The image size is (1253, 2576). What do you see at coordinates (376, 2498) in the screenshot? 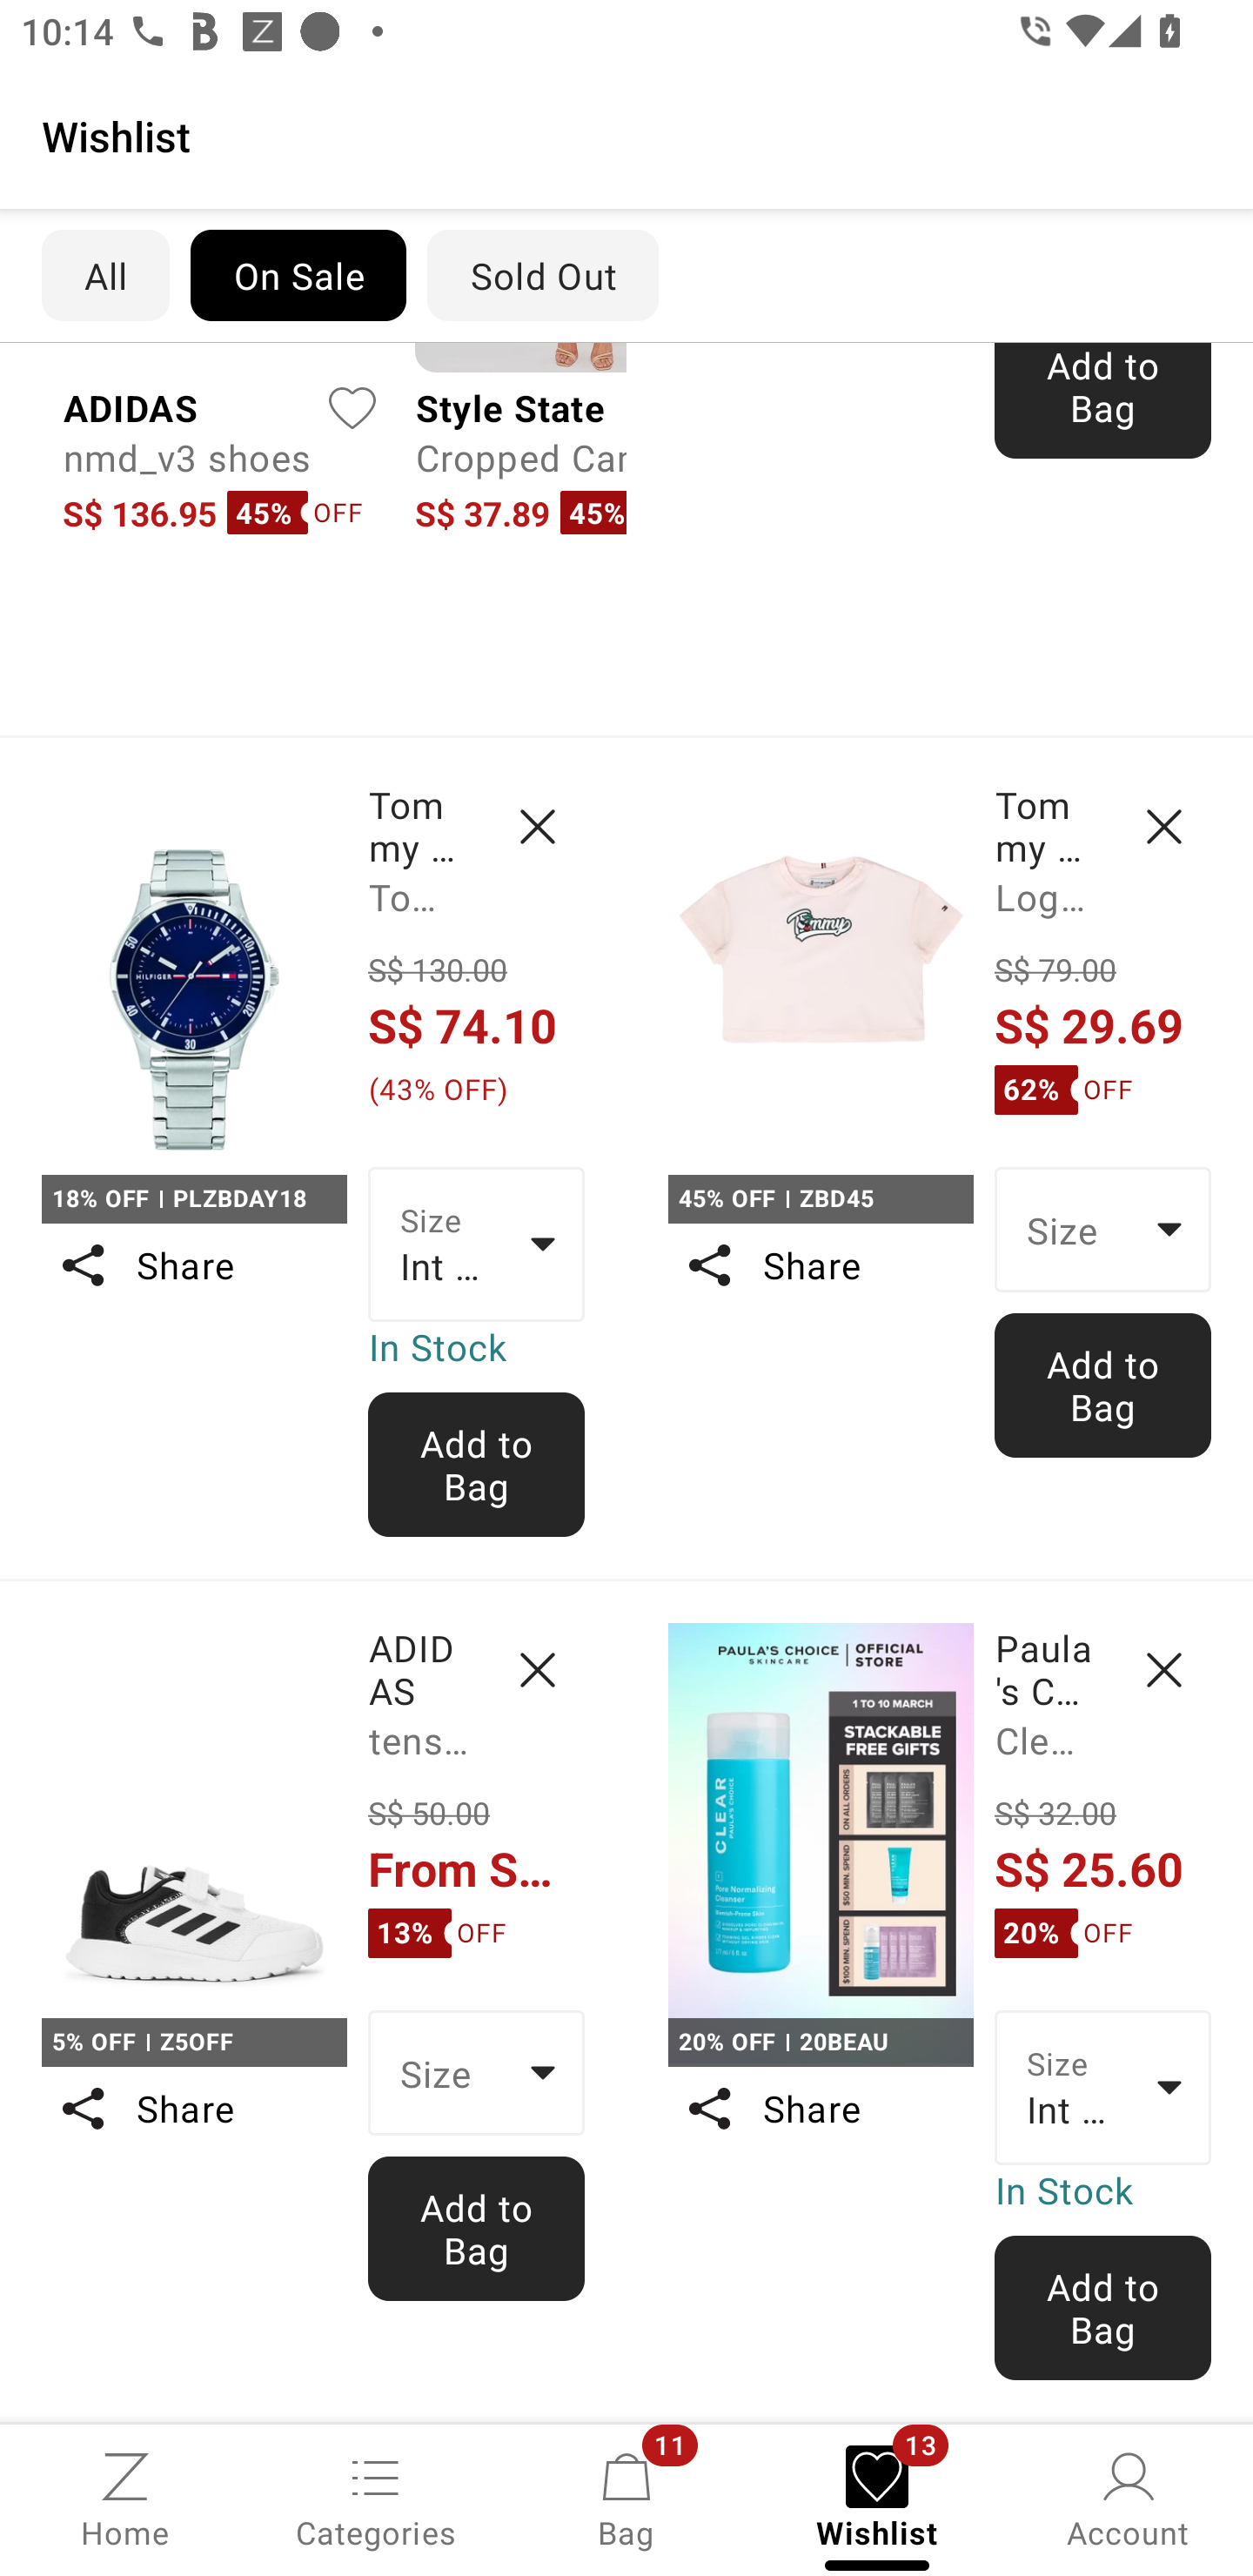
I see `Categories` at bounding box center [376, 2498].